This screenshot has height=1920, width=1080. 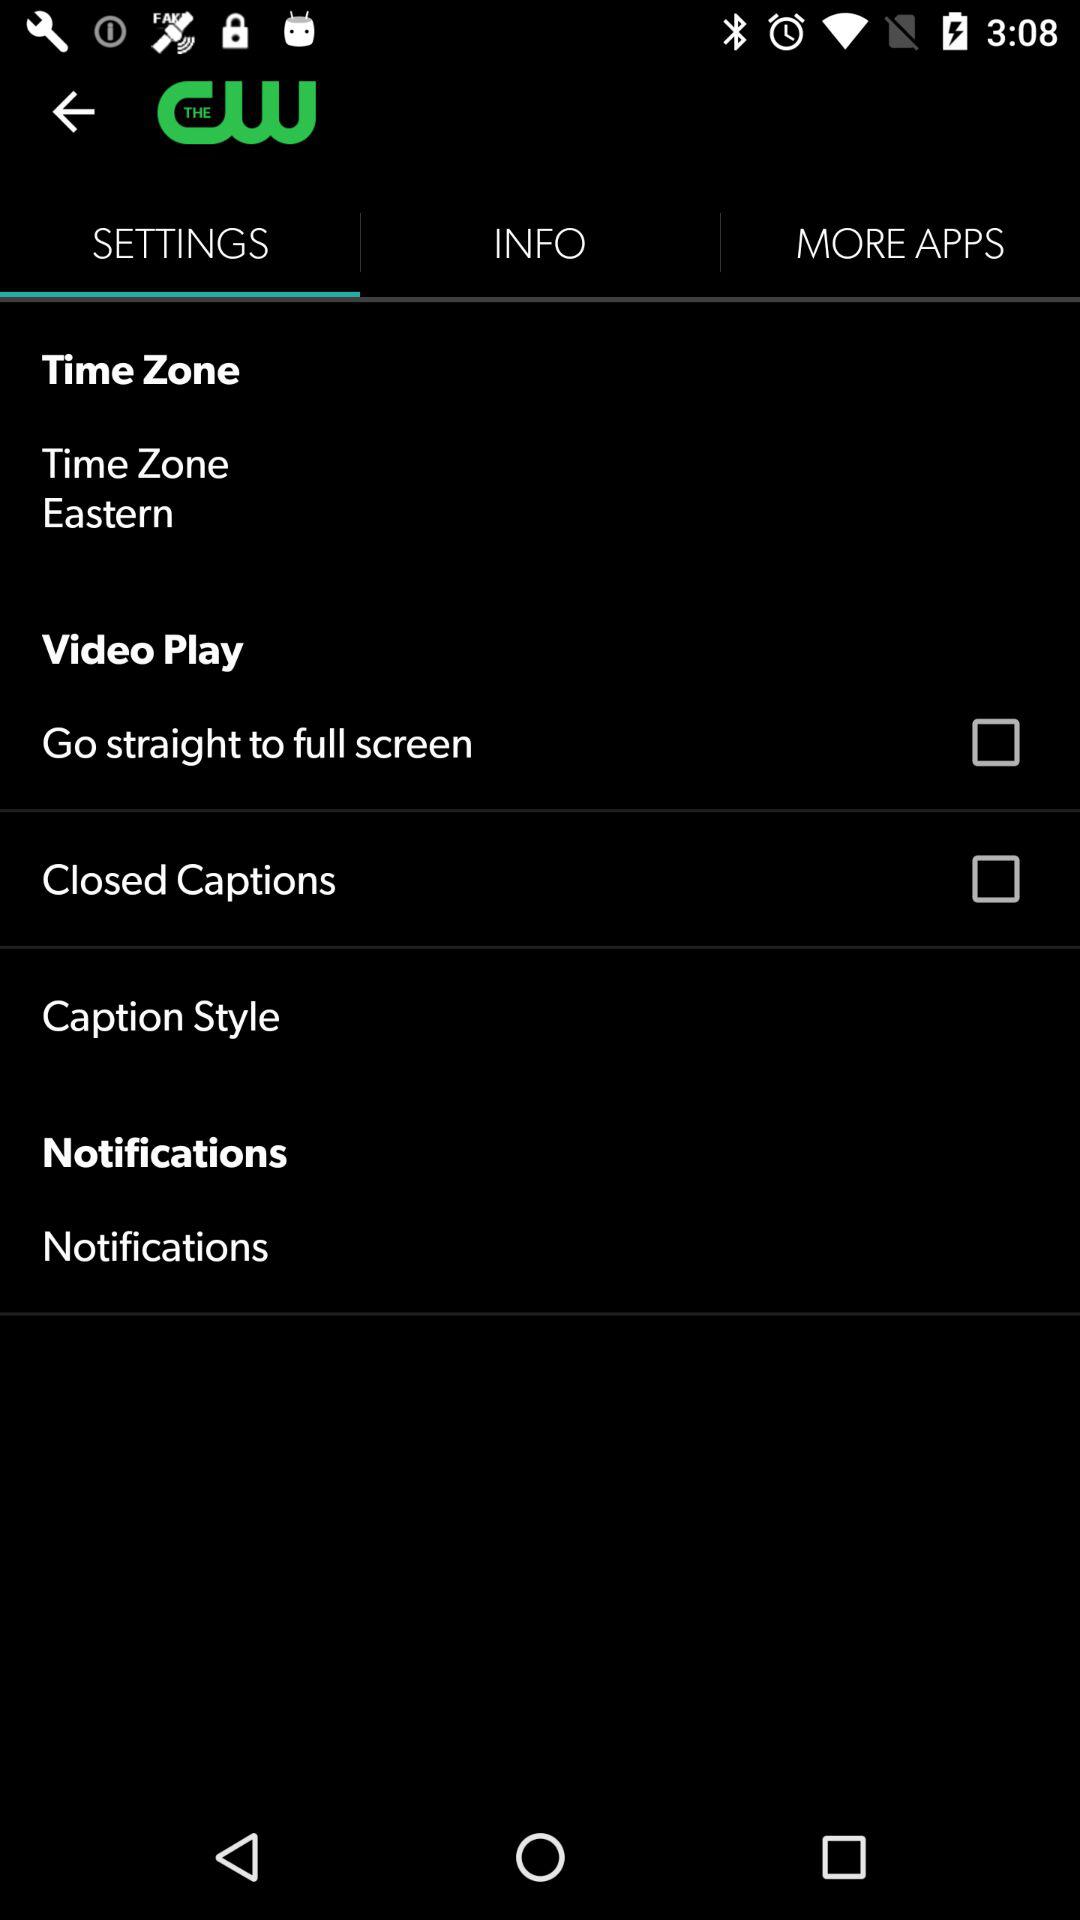 I want to click on launch the item at the top right corner, so click(x=900, y=242).